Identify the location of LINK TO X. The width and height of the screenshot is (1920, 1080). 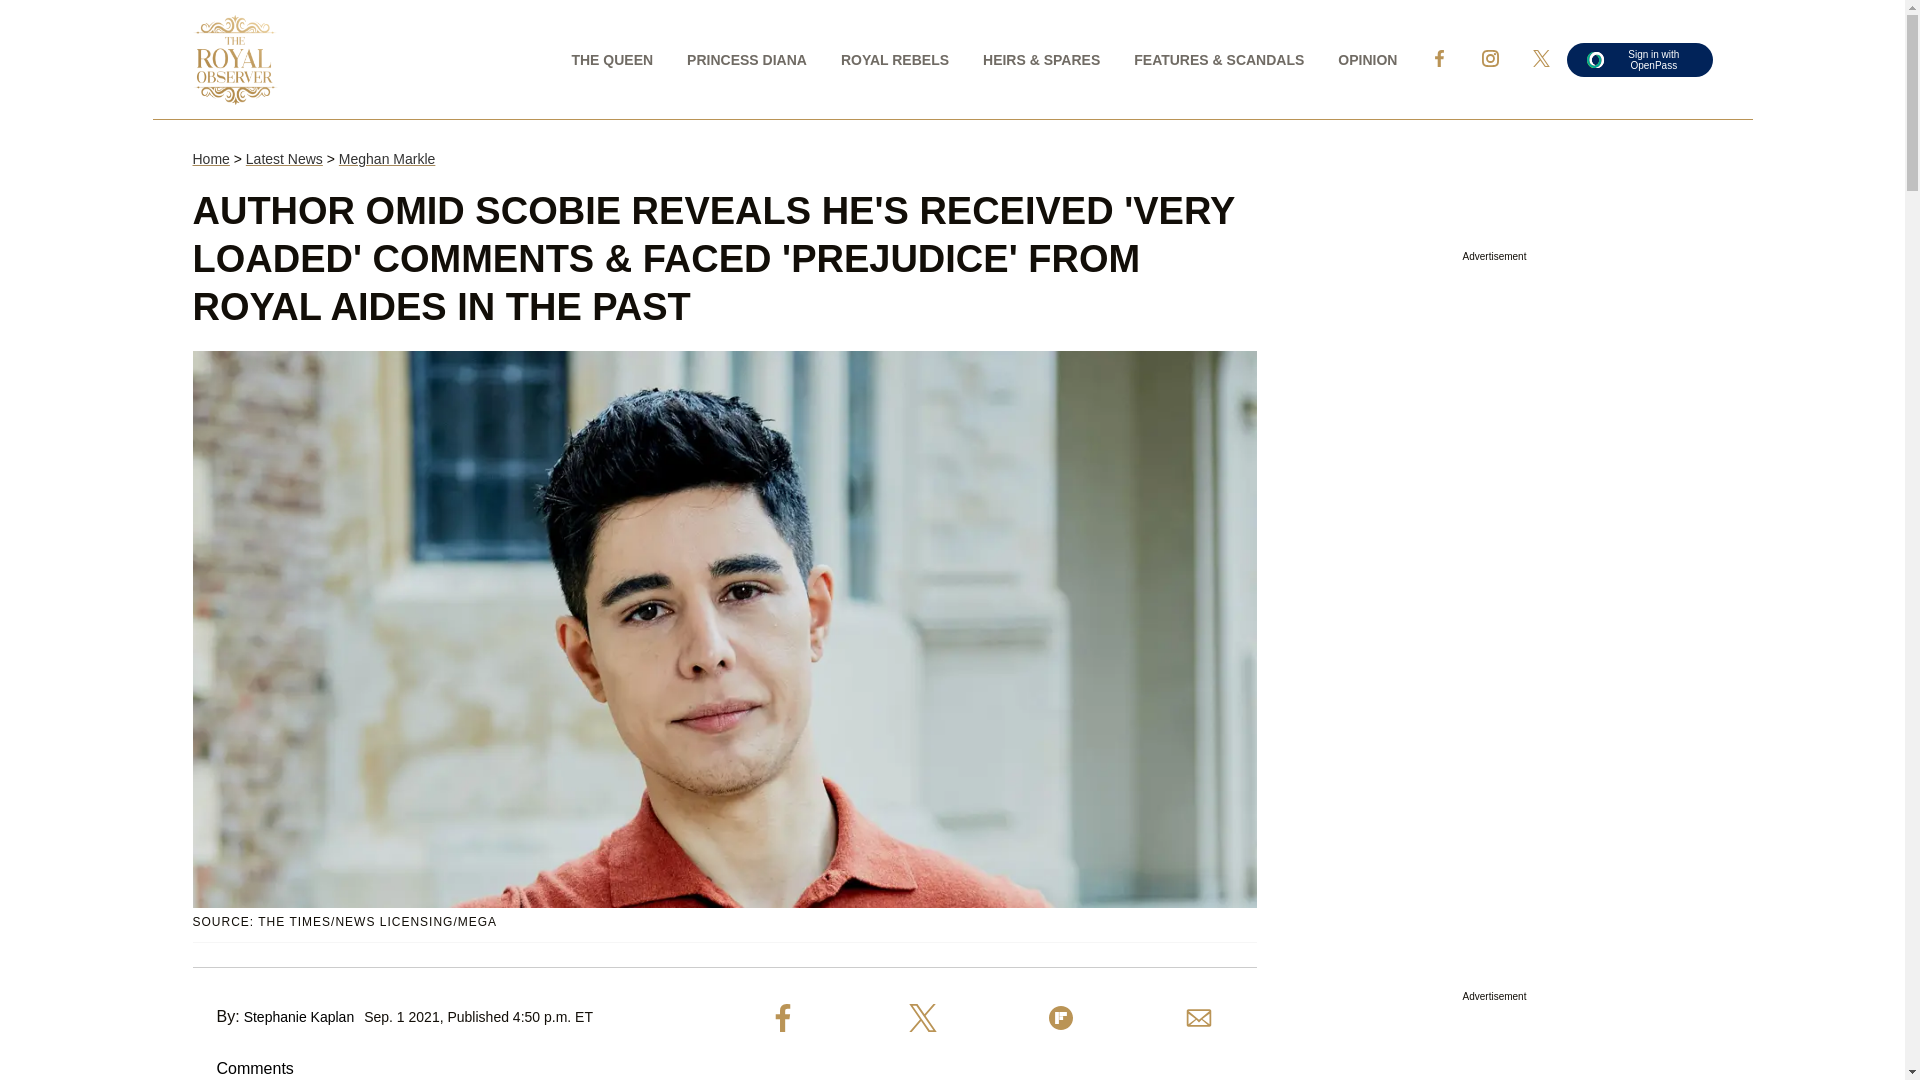
(1540, 58).